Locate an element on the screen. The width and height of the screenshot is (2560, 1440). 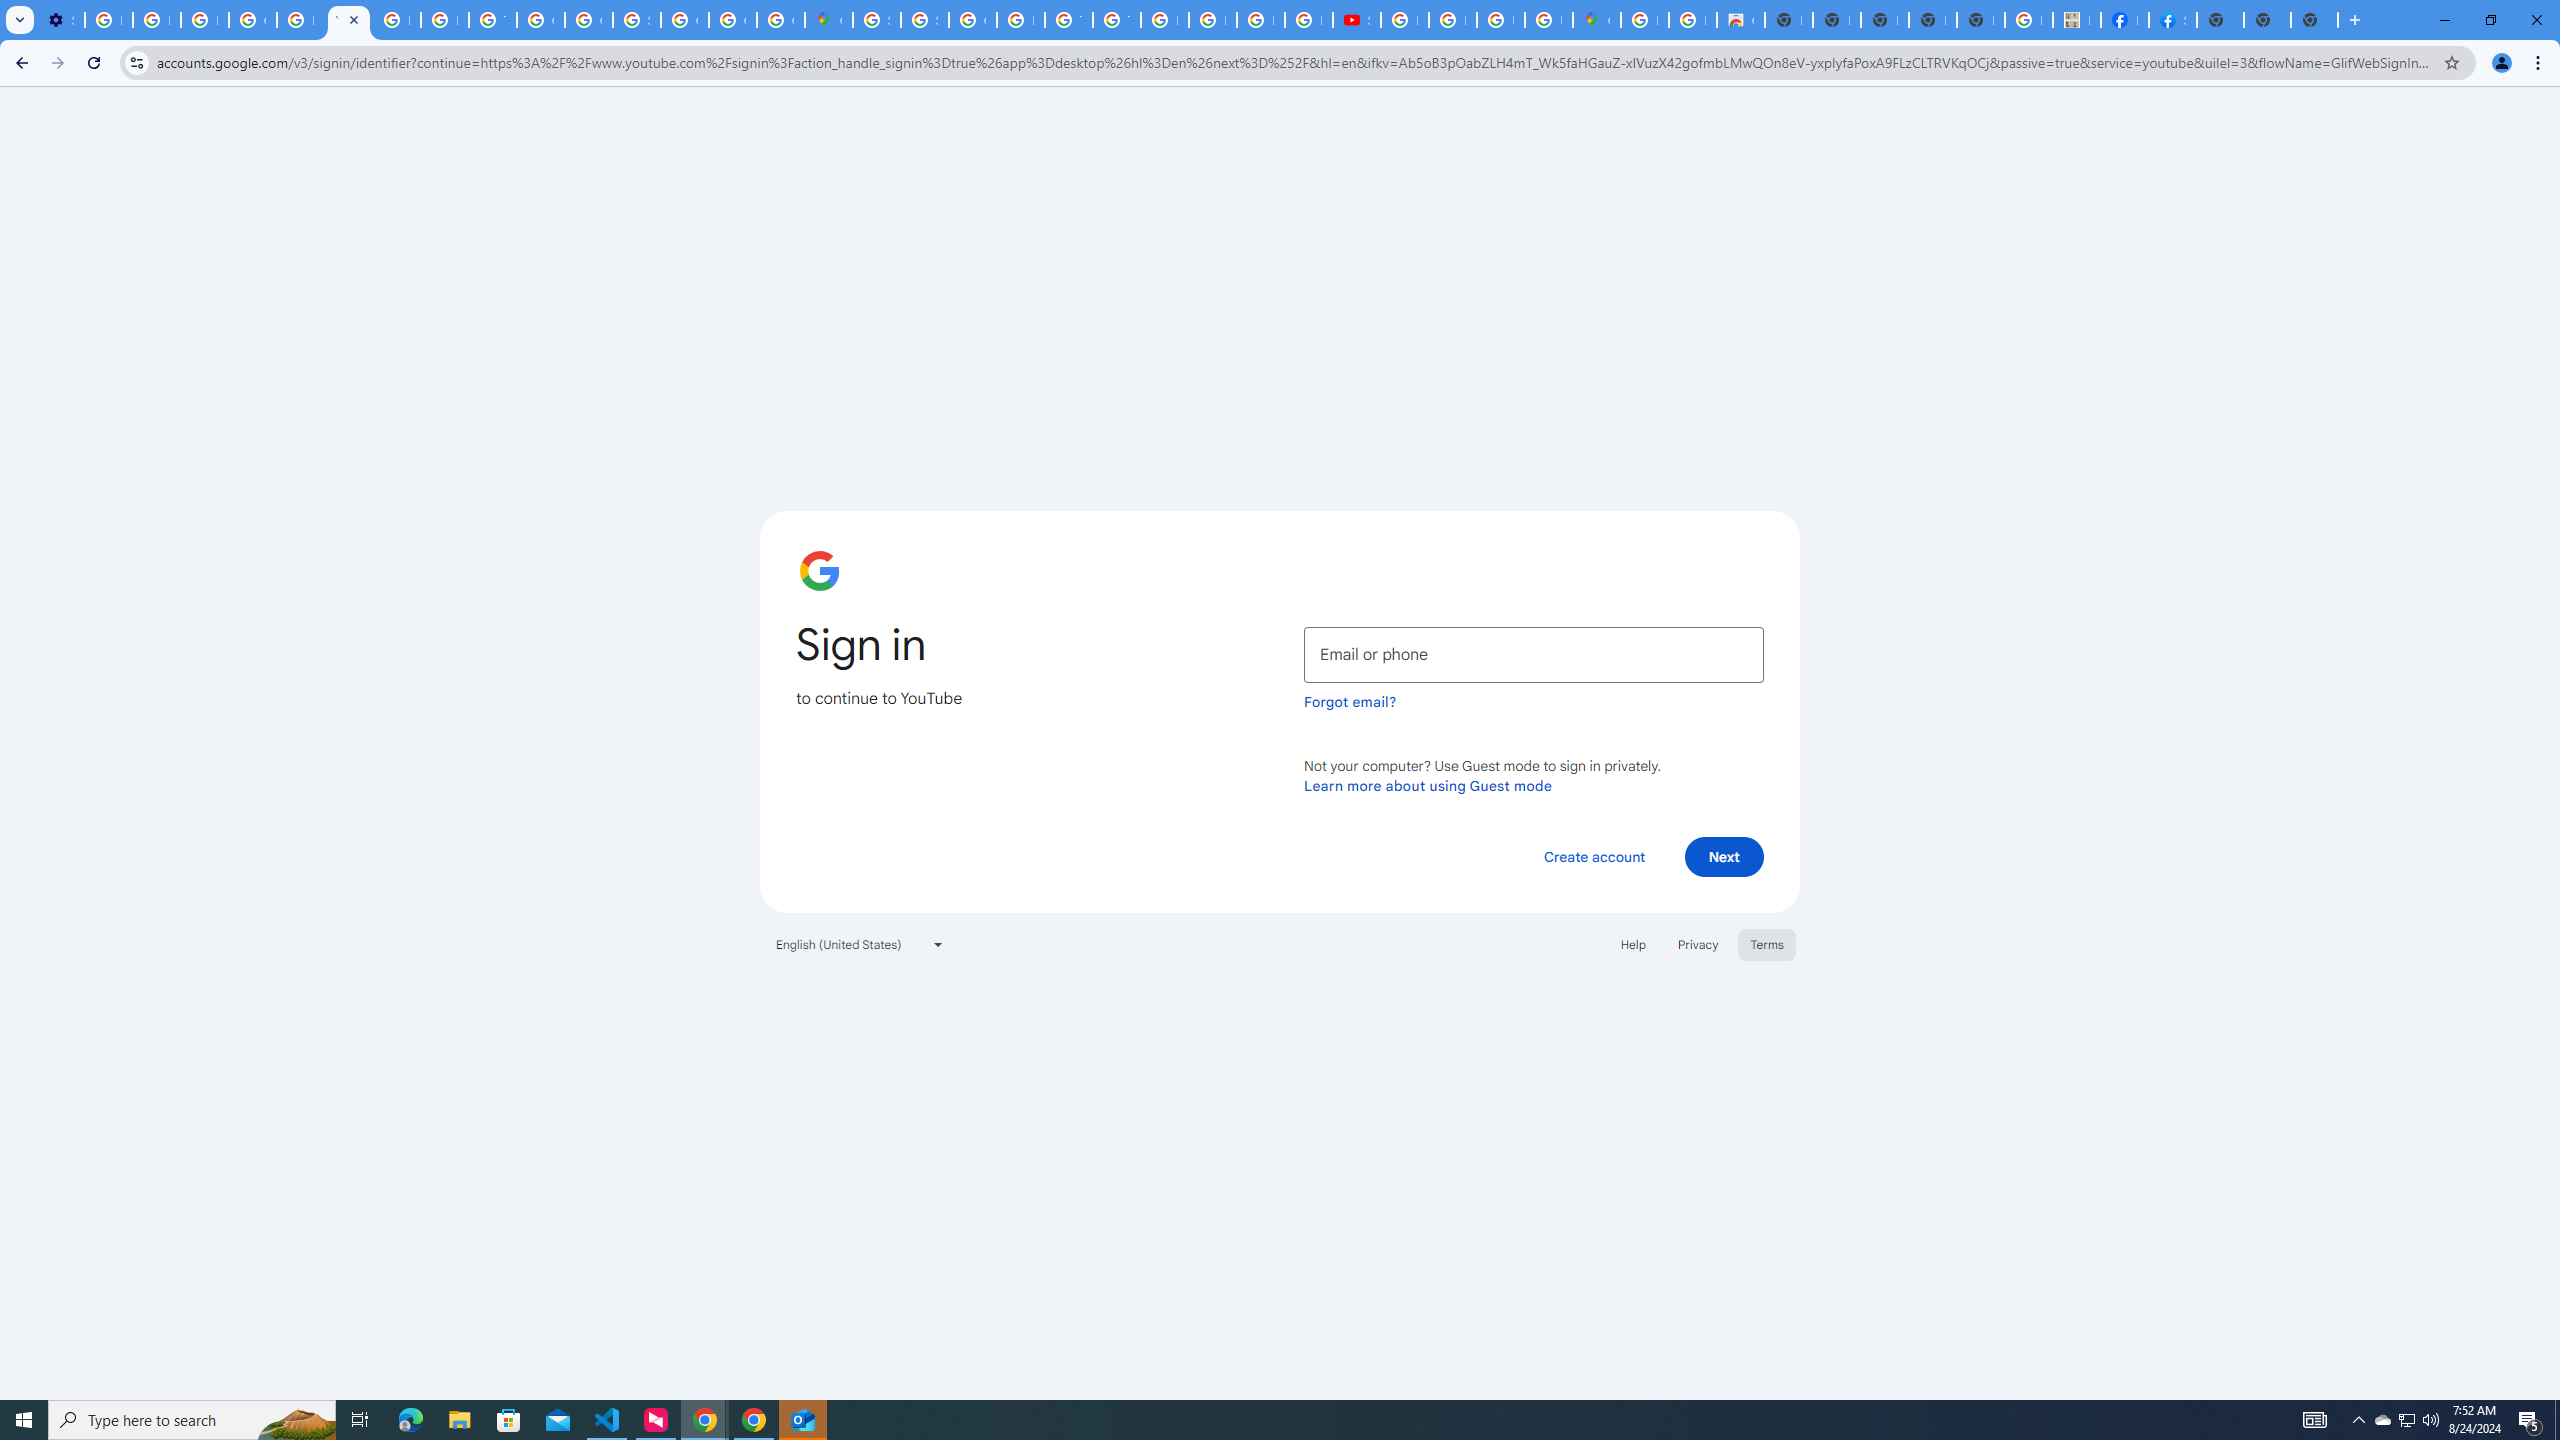
Terms and Conditions is located at coordinates (1068, 20).